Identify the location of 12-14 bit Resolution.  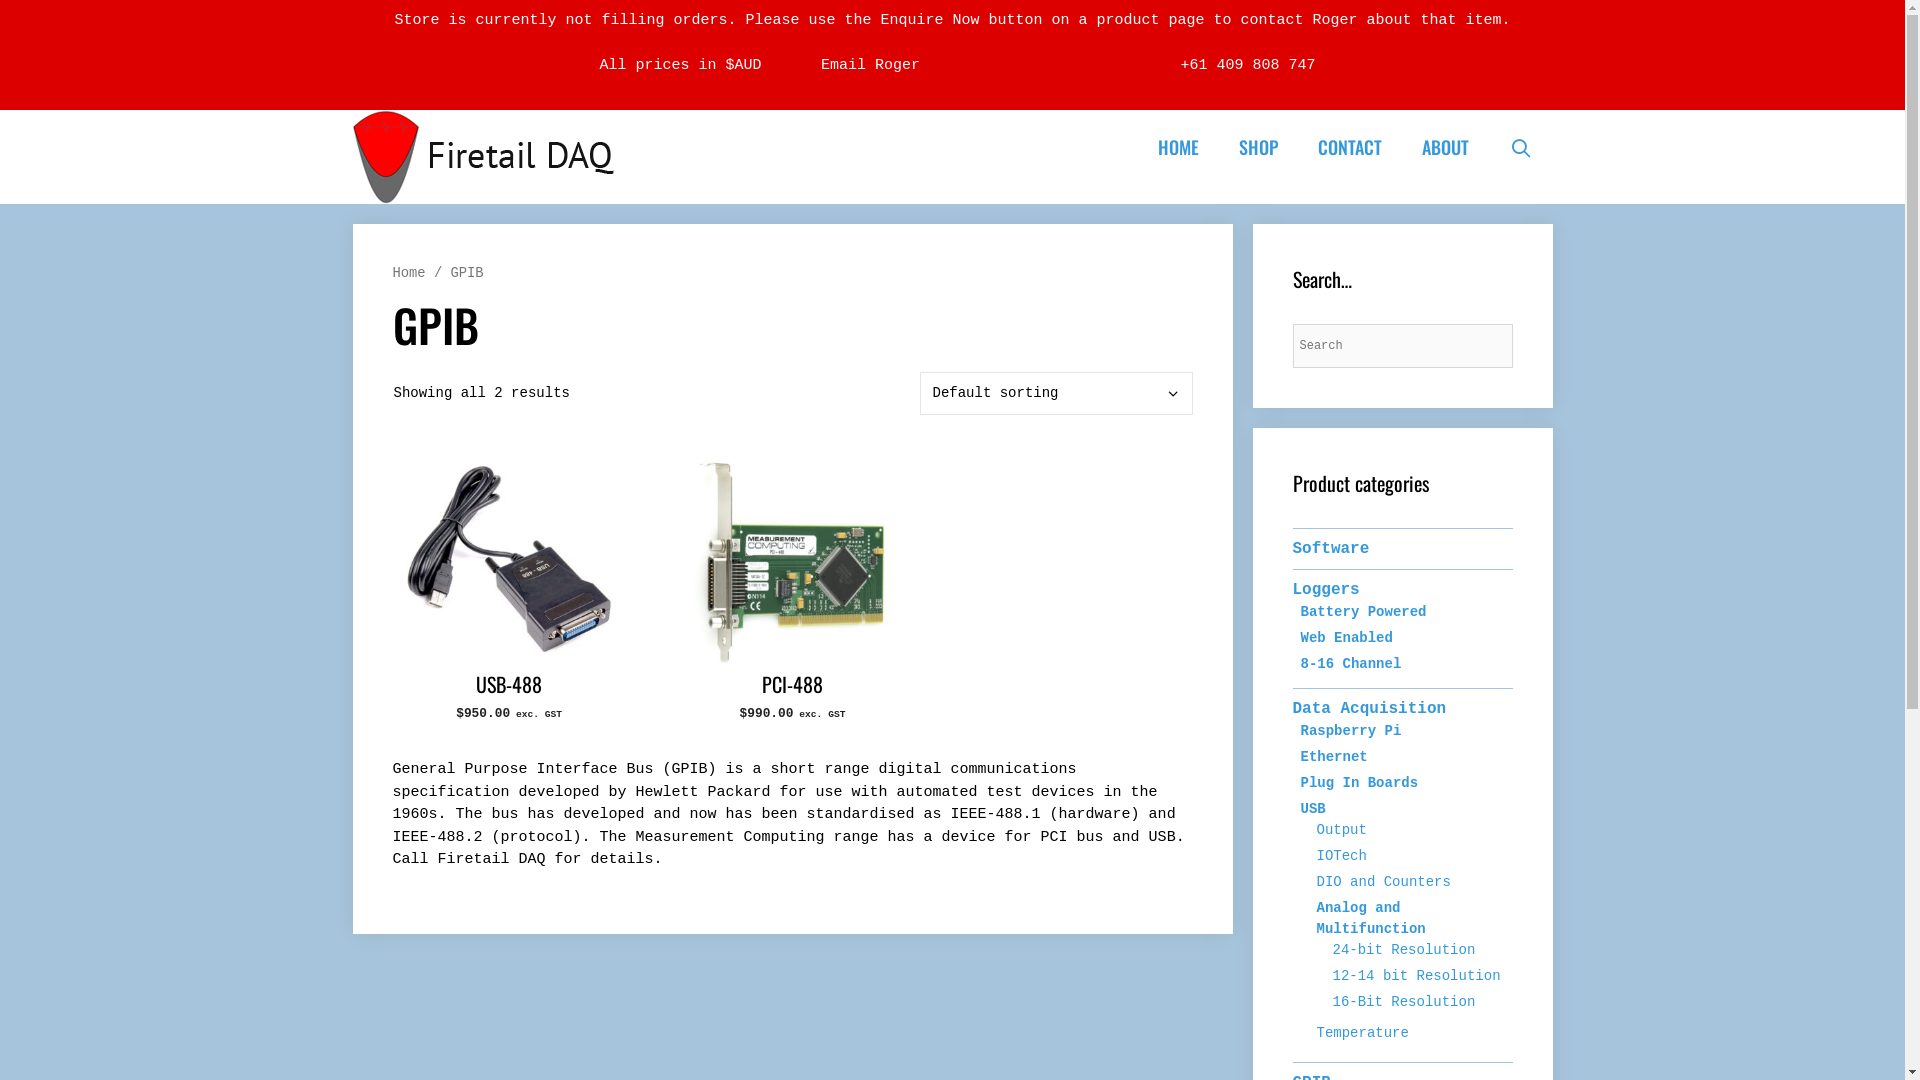
(1416, 976).